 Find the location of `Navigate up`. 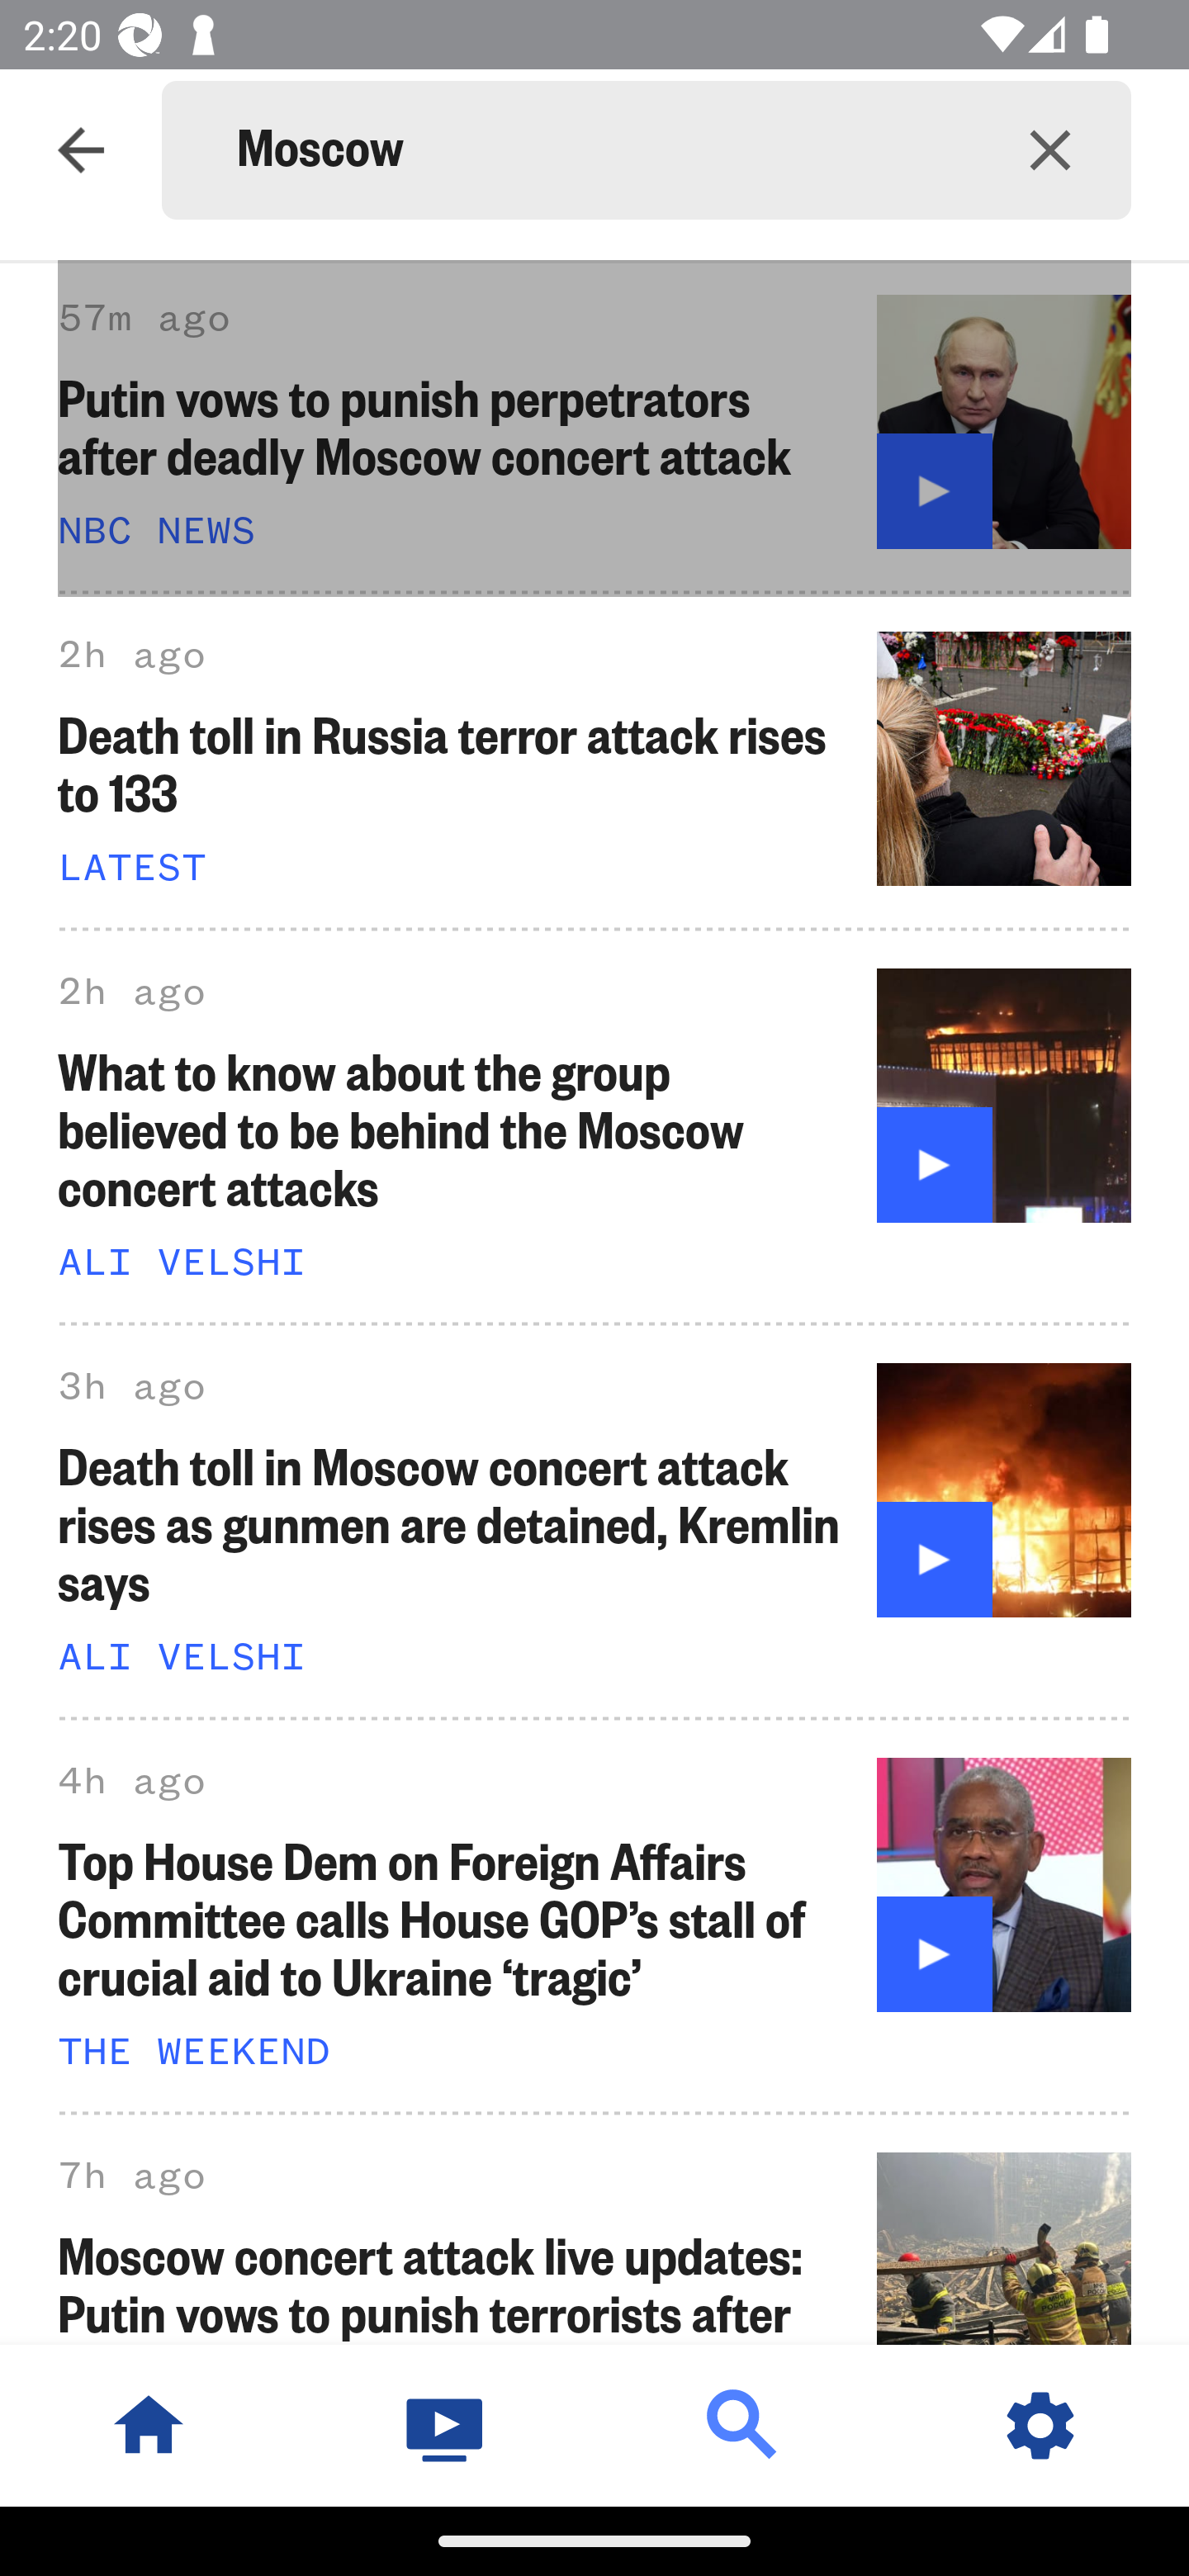

Navigate up is located at coordinates (81, 150).